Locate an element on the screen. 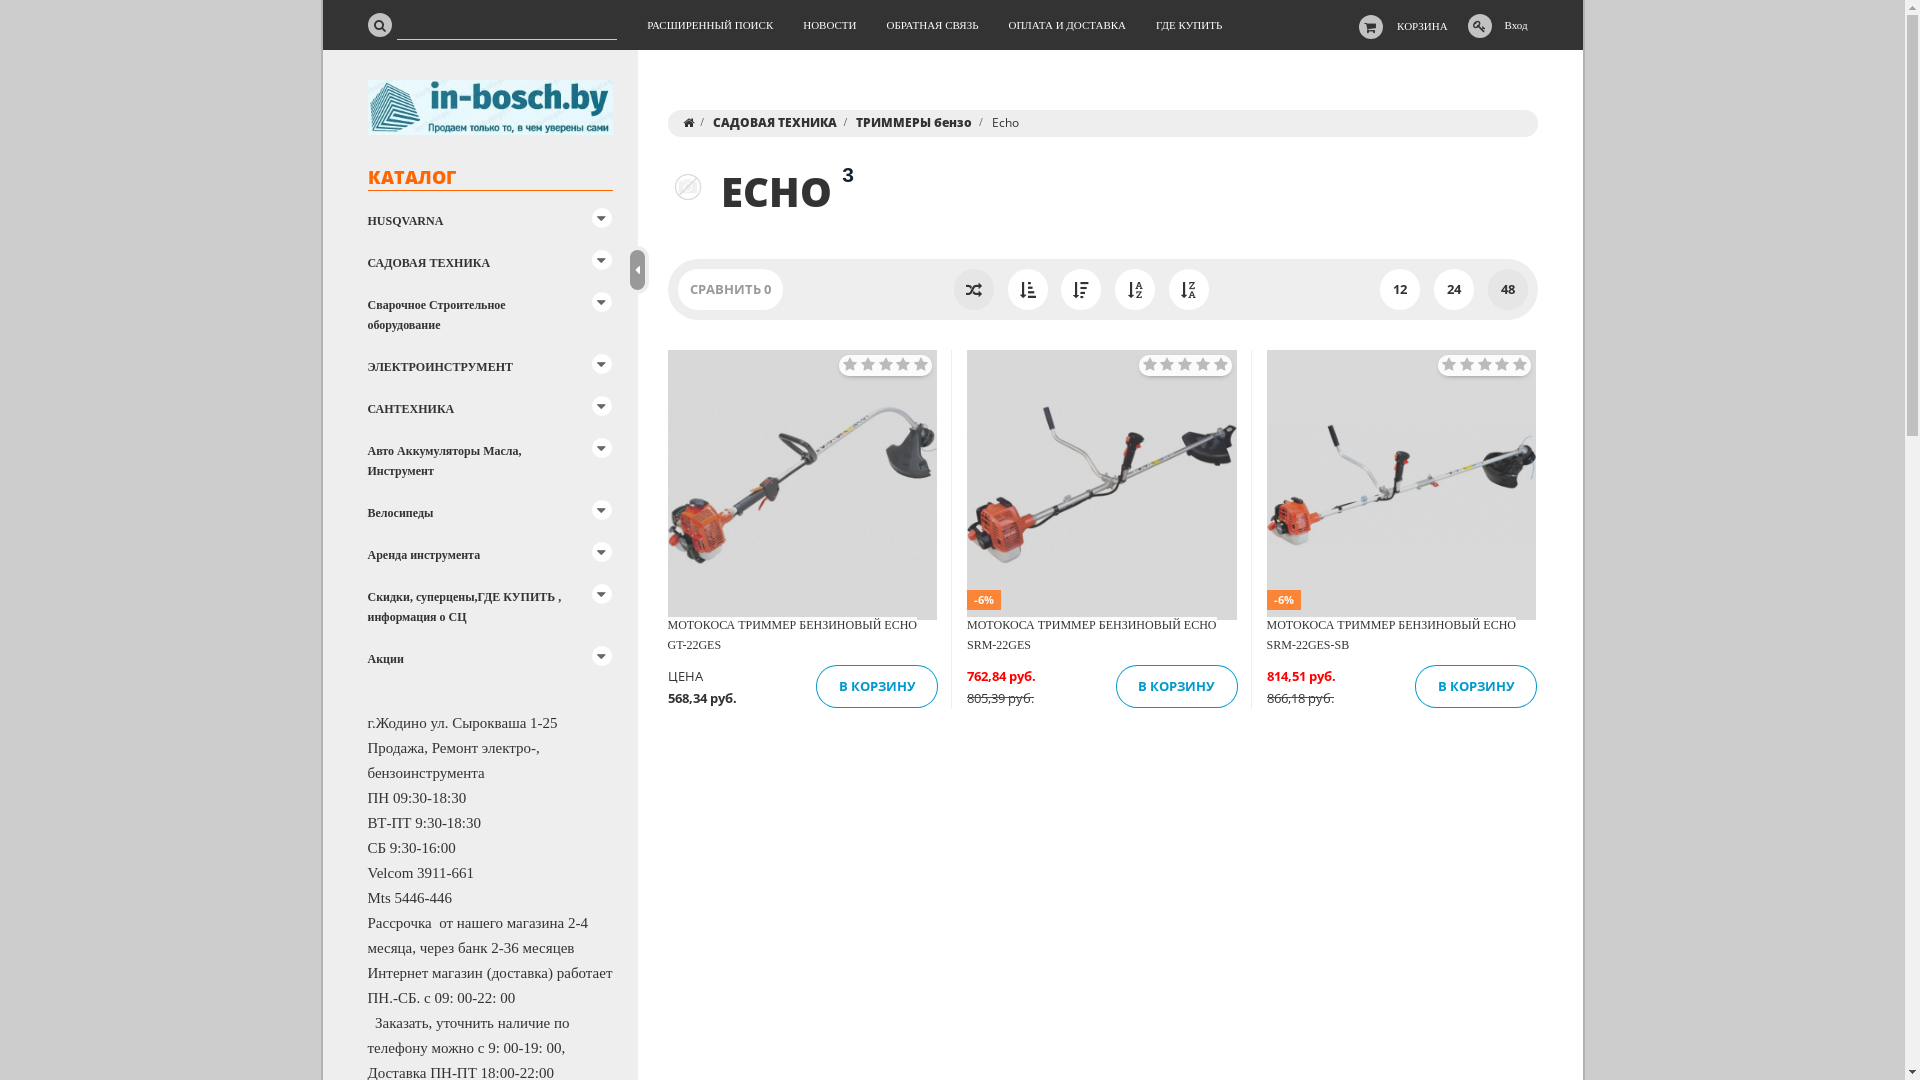 This screenshot has height=1080, width=1920. HUSQVARNA is located at coordinates (498, 222).